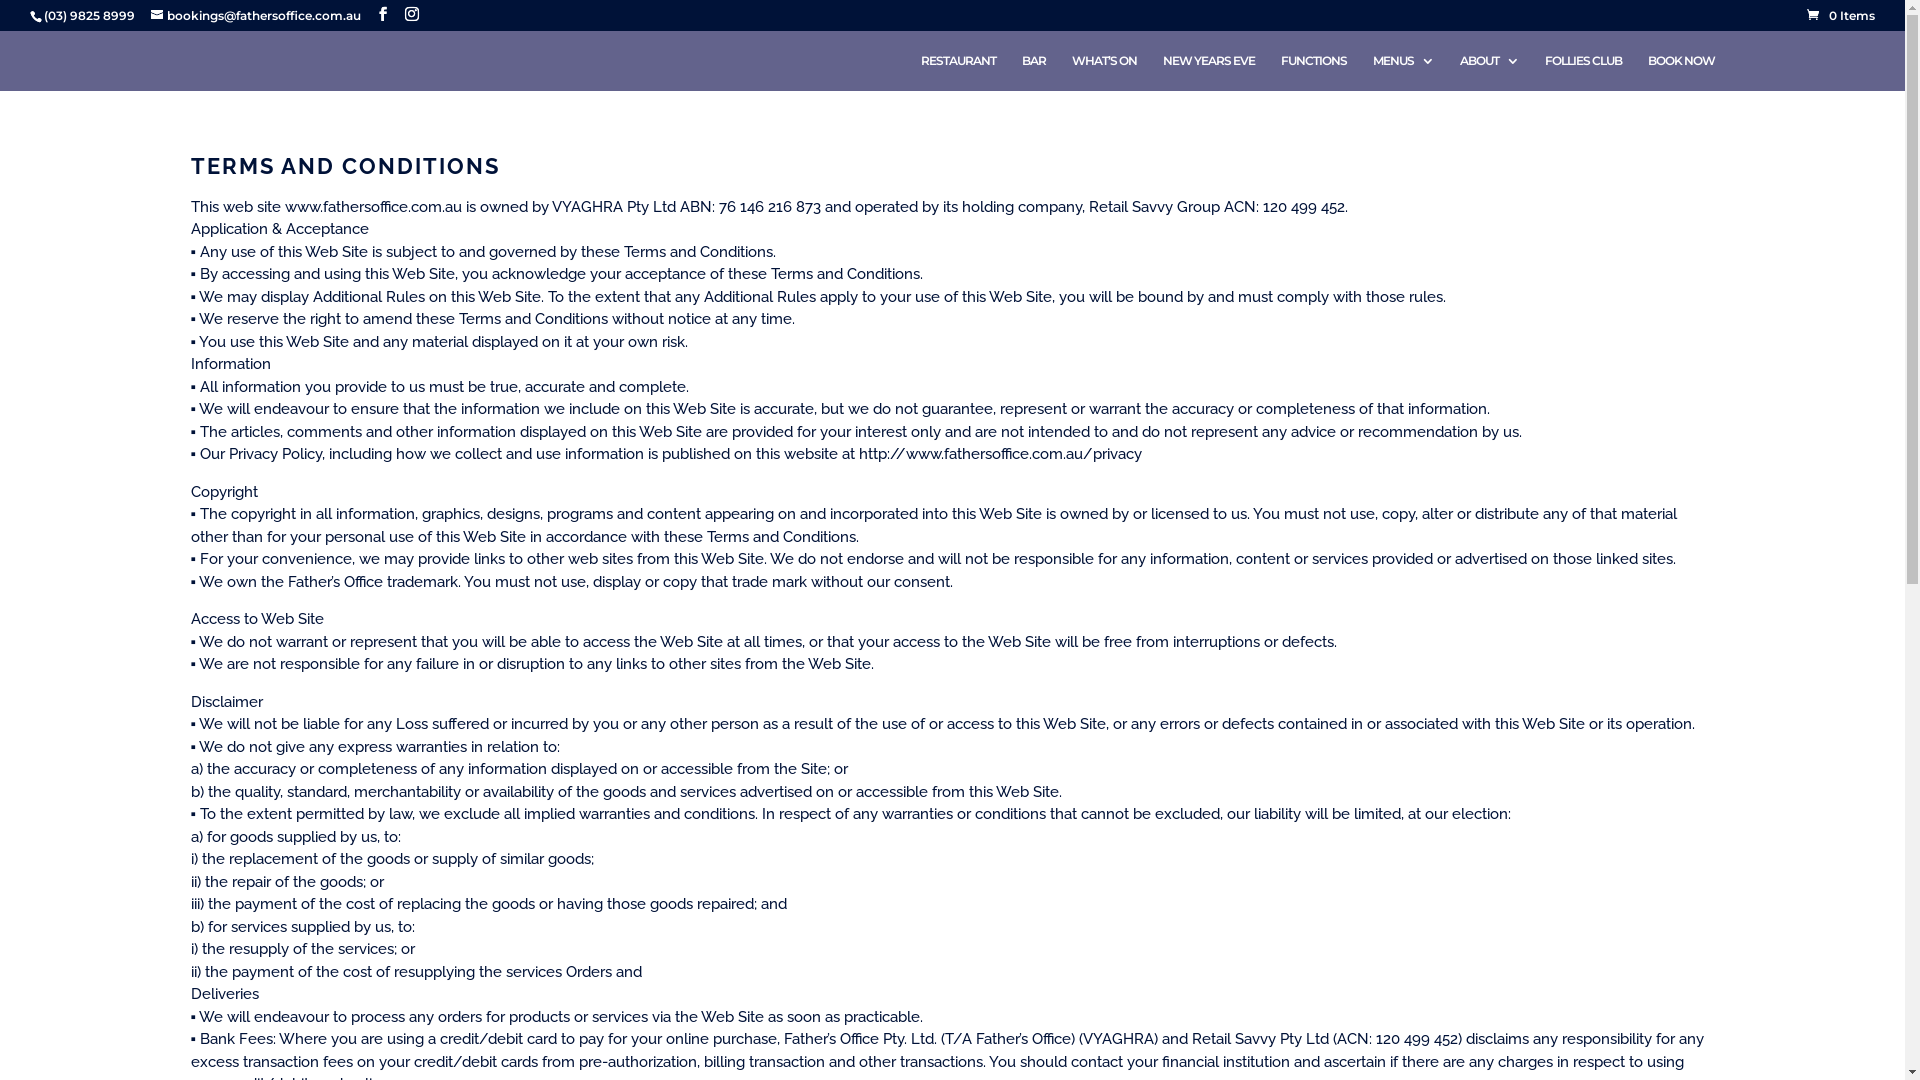 Image resolution: width=1920 pixels, height=1080 pixels. What do you see at coordinates (1490, 72) in the screenshot?
I see `ABOUT` at bounding box center [1490, 72].